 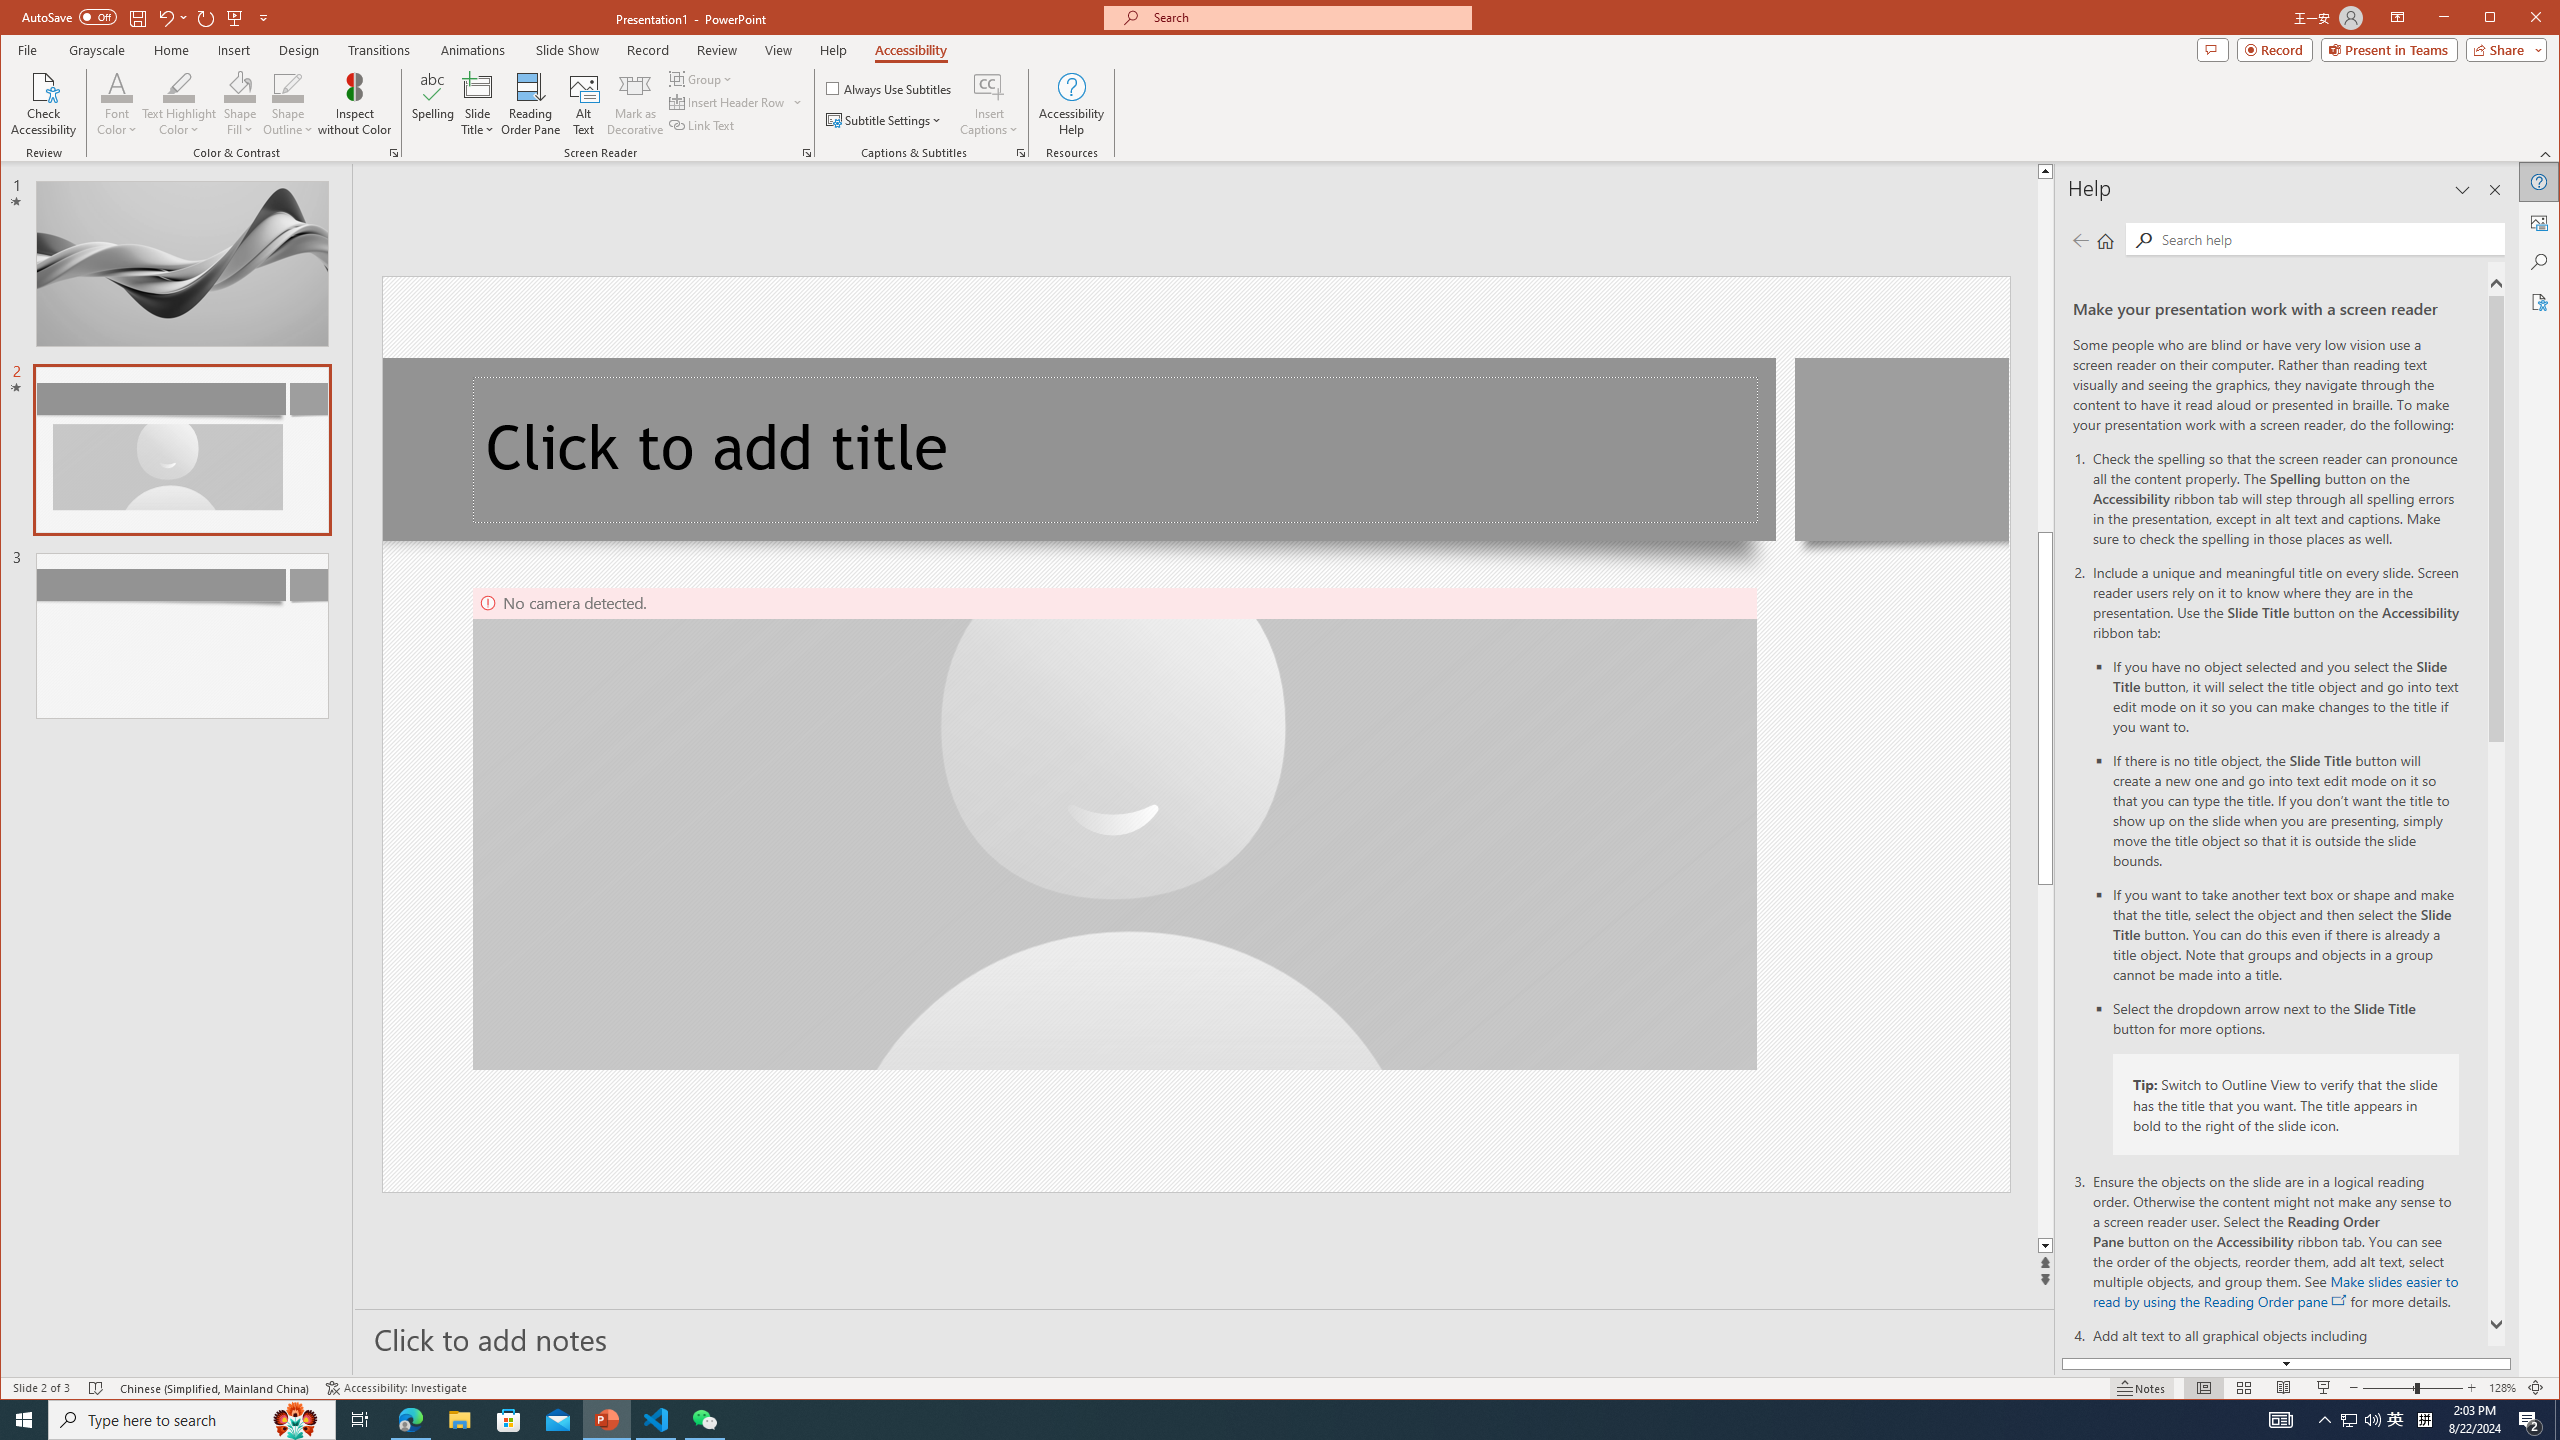 What do you see at coordinates (434, 104) in the screenshot?
I see `Spelling...` at bounding box center [434, 104].